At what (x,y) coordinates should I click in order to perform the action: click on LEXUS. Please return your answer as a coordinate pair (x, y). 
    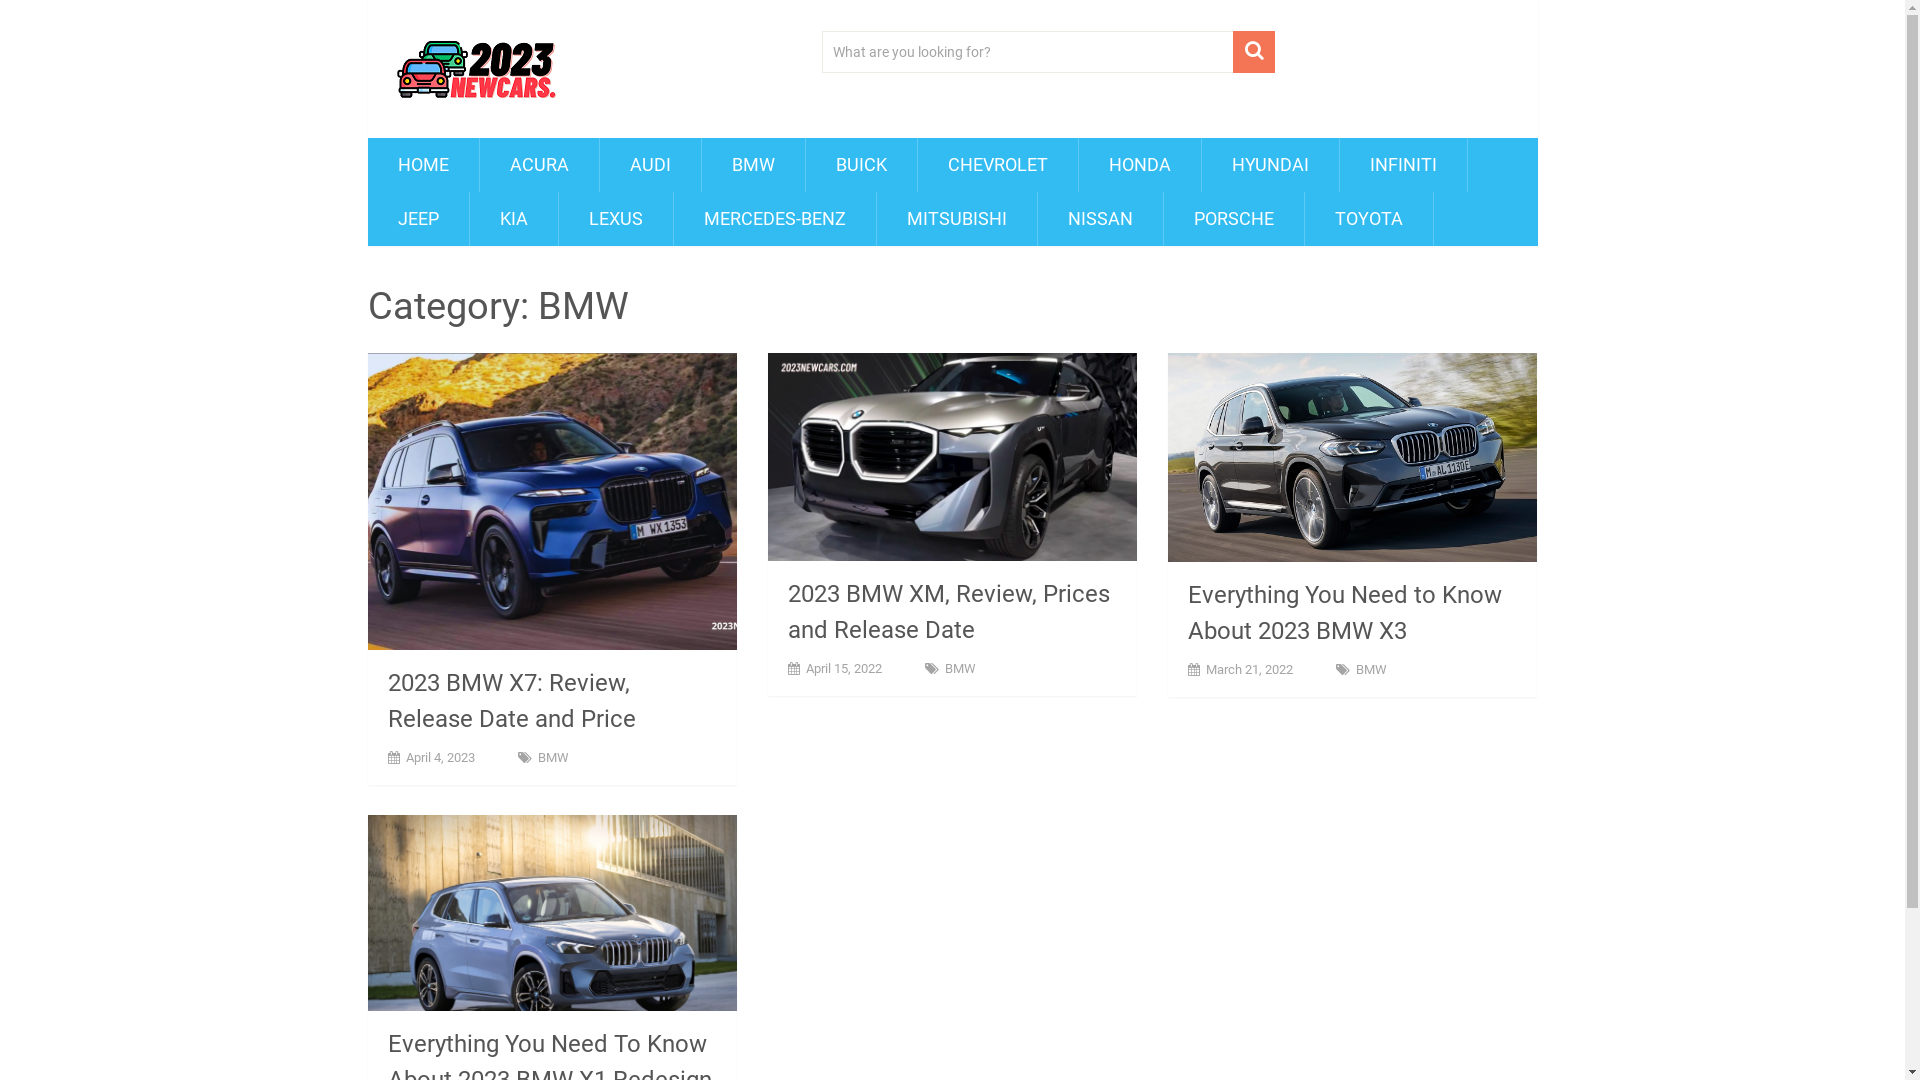
    Looking at the image, I should click on (615, 219).